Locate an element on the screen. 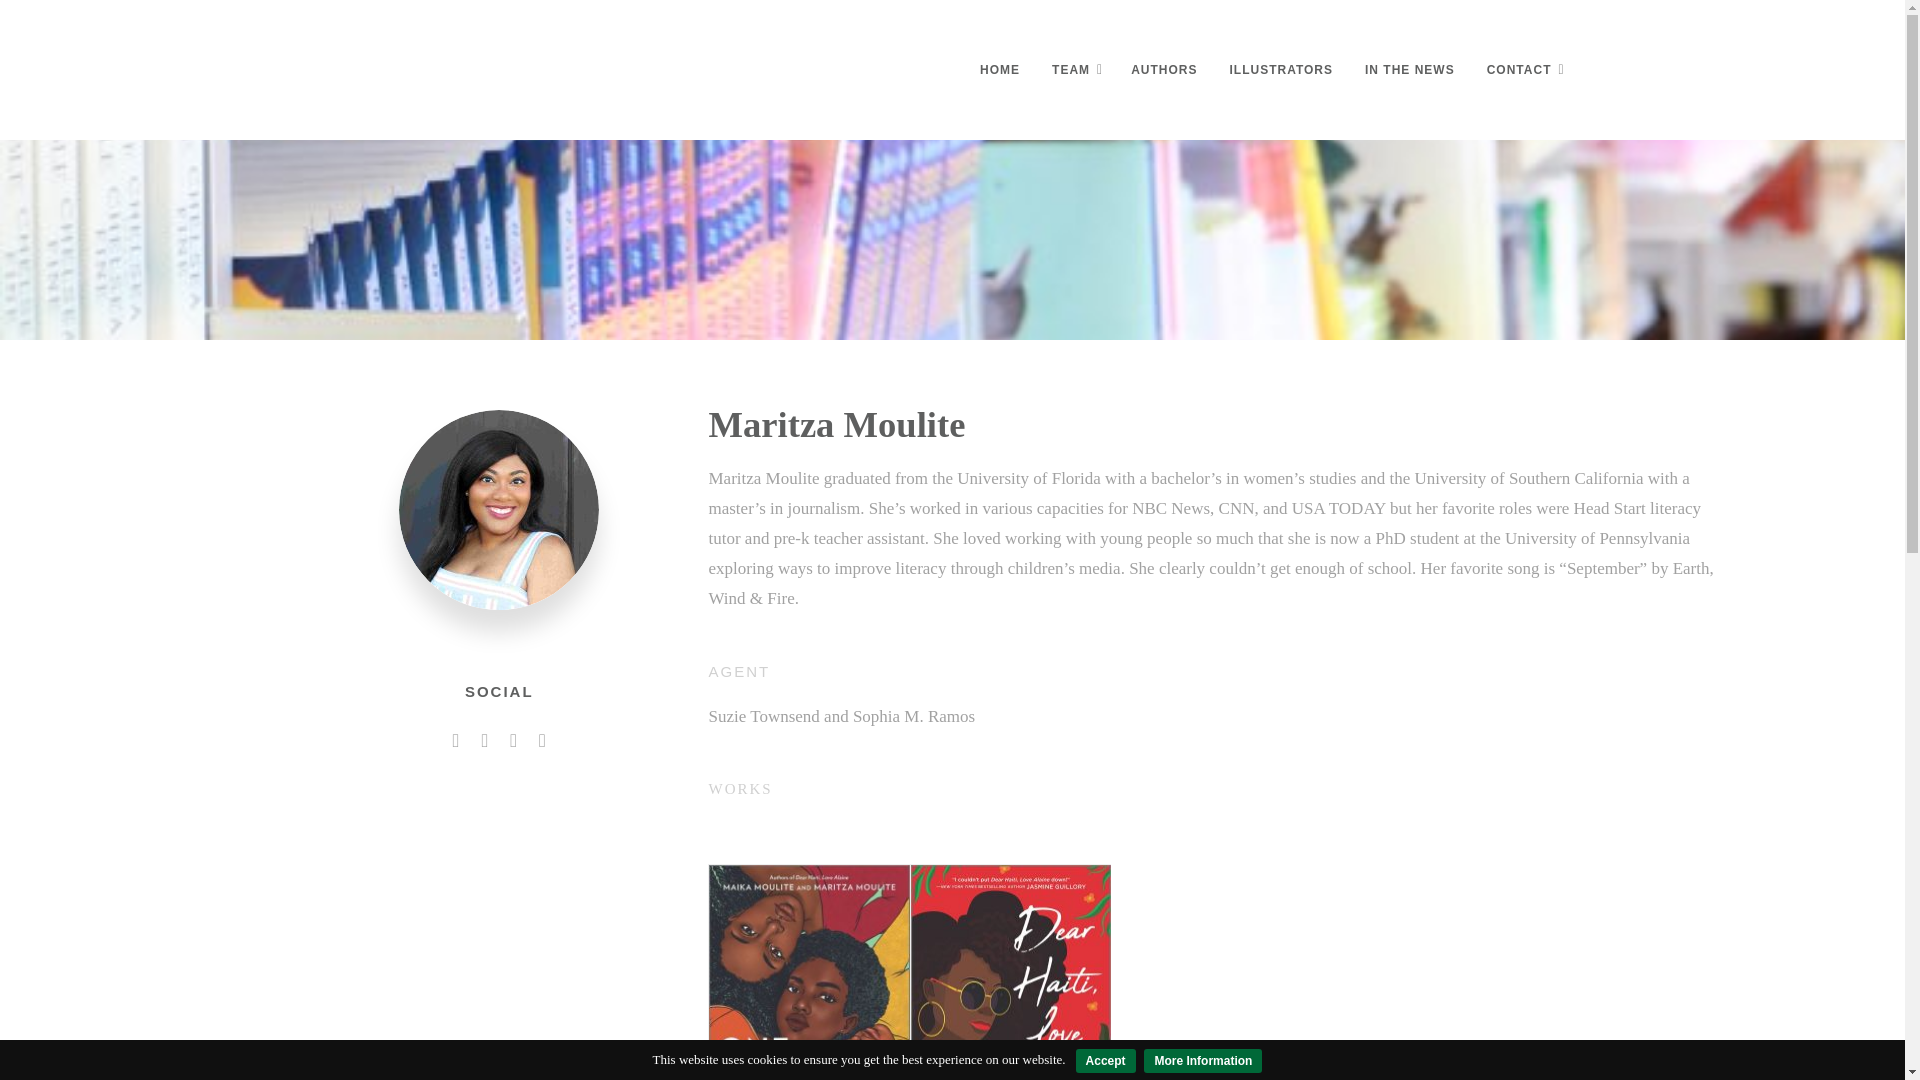 The height and width of the screenshot is (1080, 1920). Dear Haiti Love Alaine is located at coordinates (1010, 972).